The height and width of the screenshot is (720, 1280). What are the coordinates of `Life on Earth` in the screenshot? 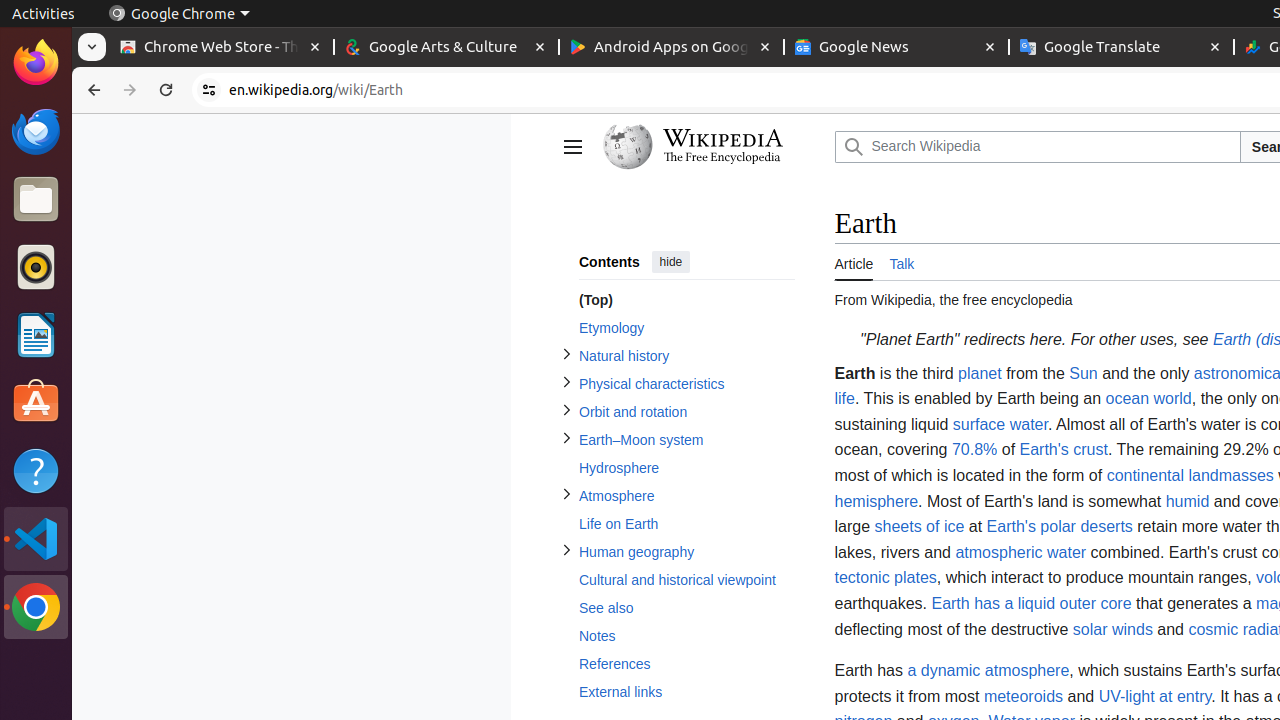 It's located at (686, 524).